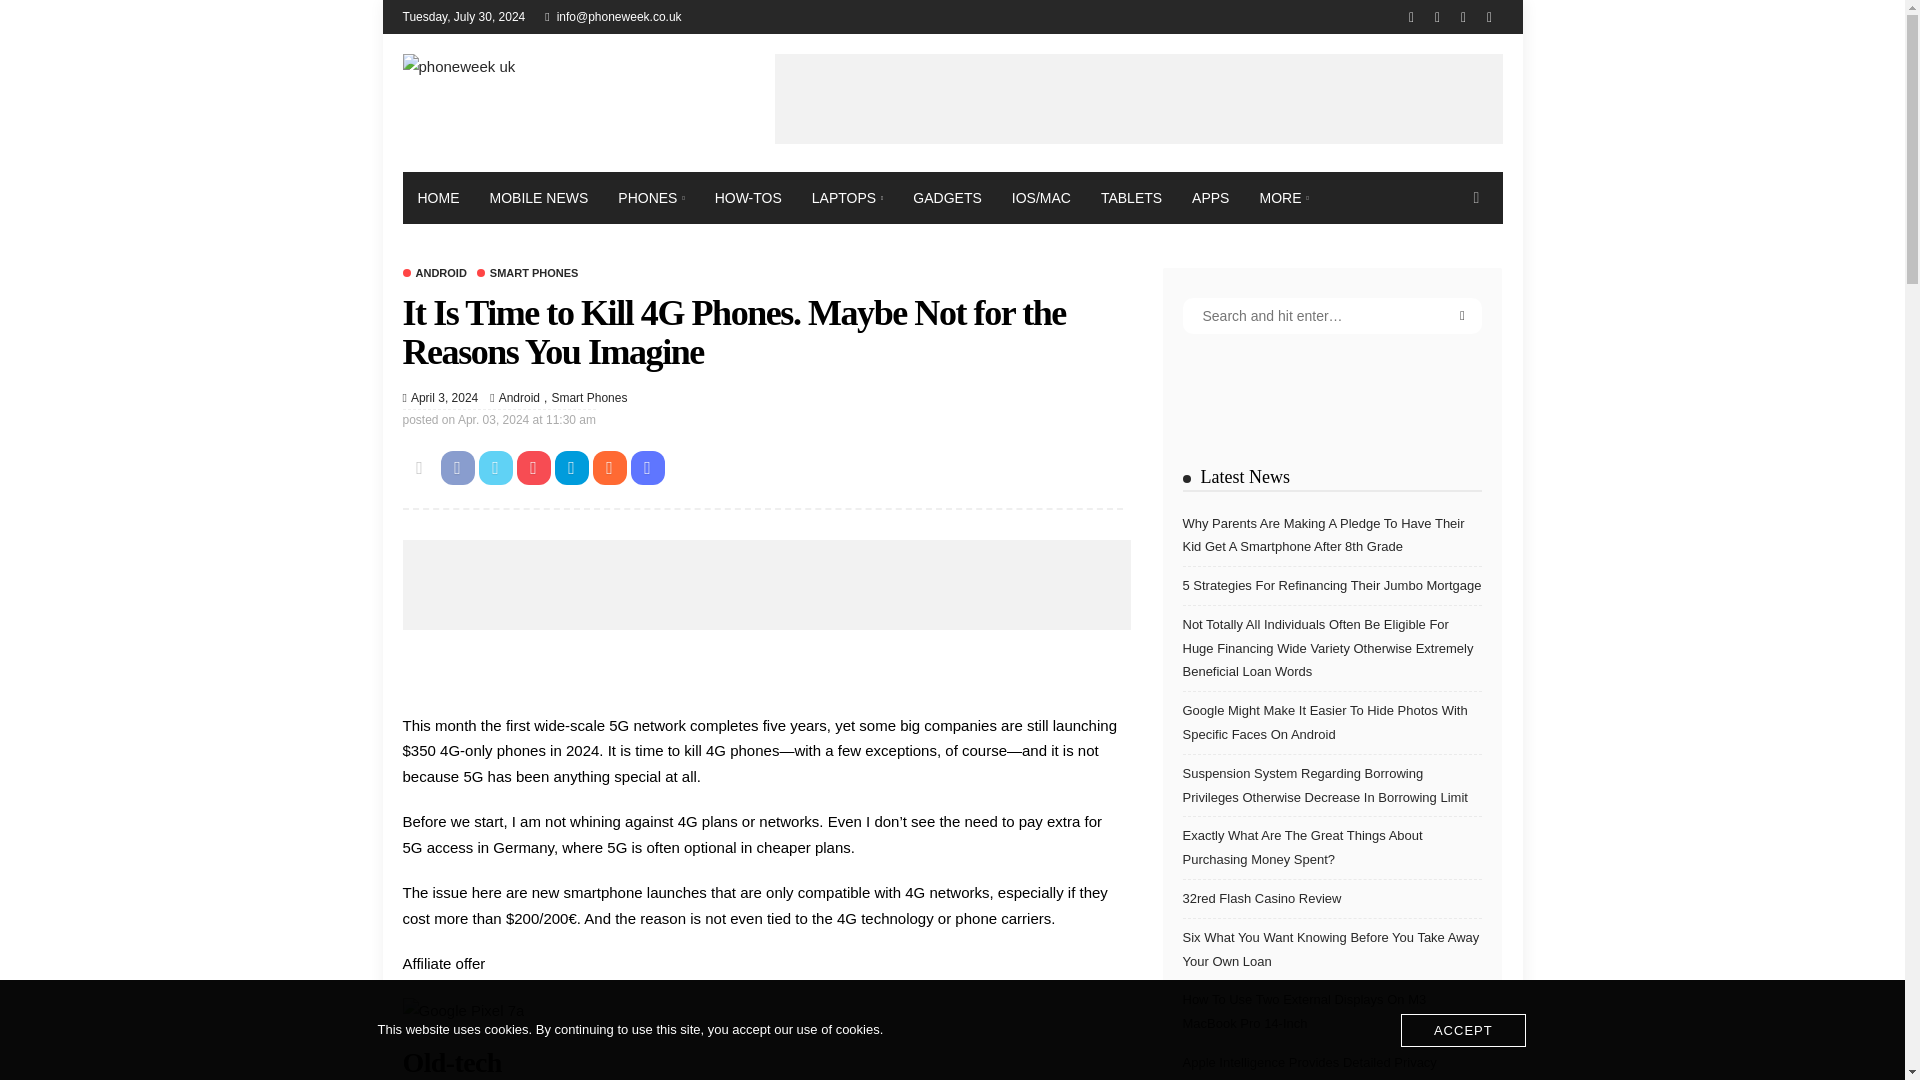 The width and height of the screenshot is (1920, 1080). I want to click on SMART PHONES, so click(528, 272).